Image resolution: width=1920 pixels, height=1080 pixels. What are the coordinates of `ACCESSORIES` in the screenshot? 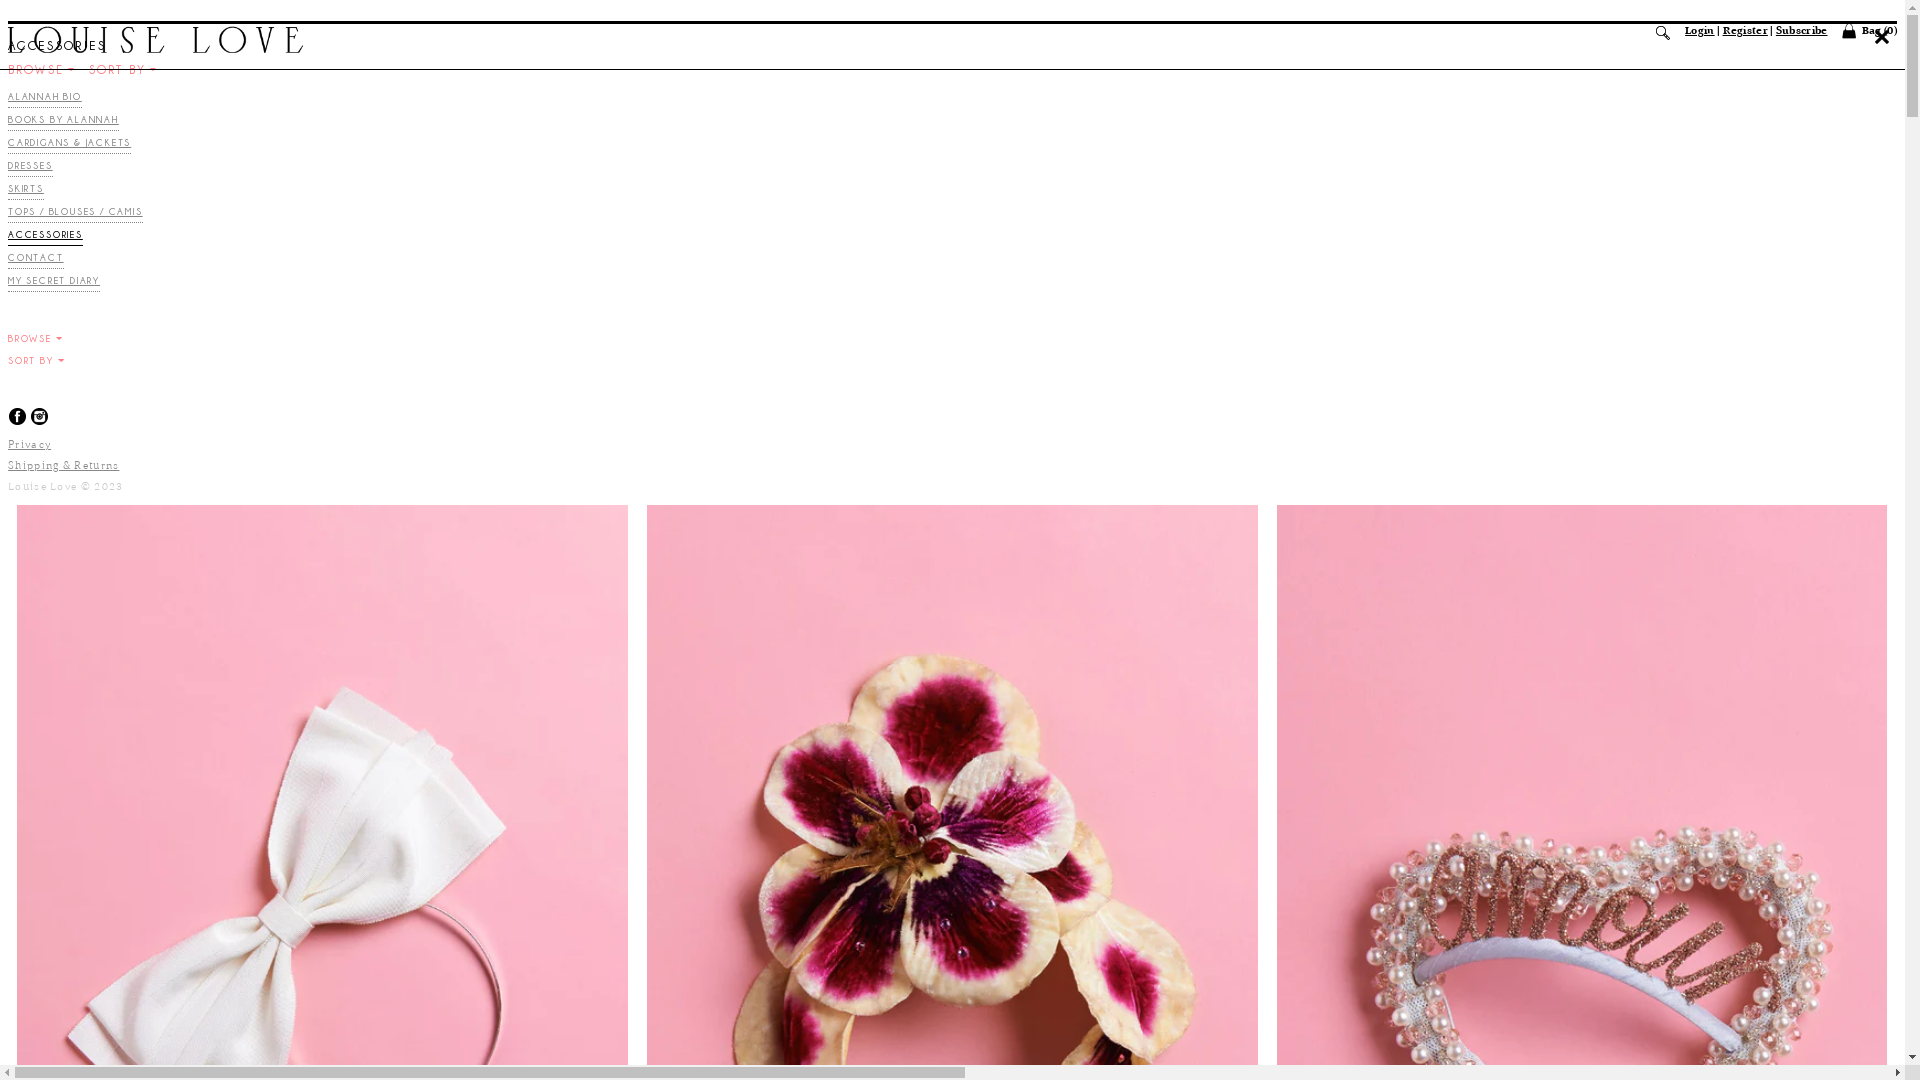 It's located at (46, 238).